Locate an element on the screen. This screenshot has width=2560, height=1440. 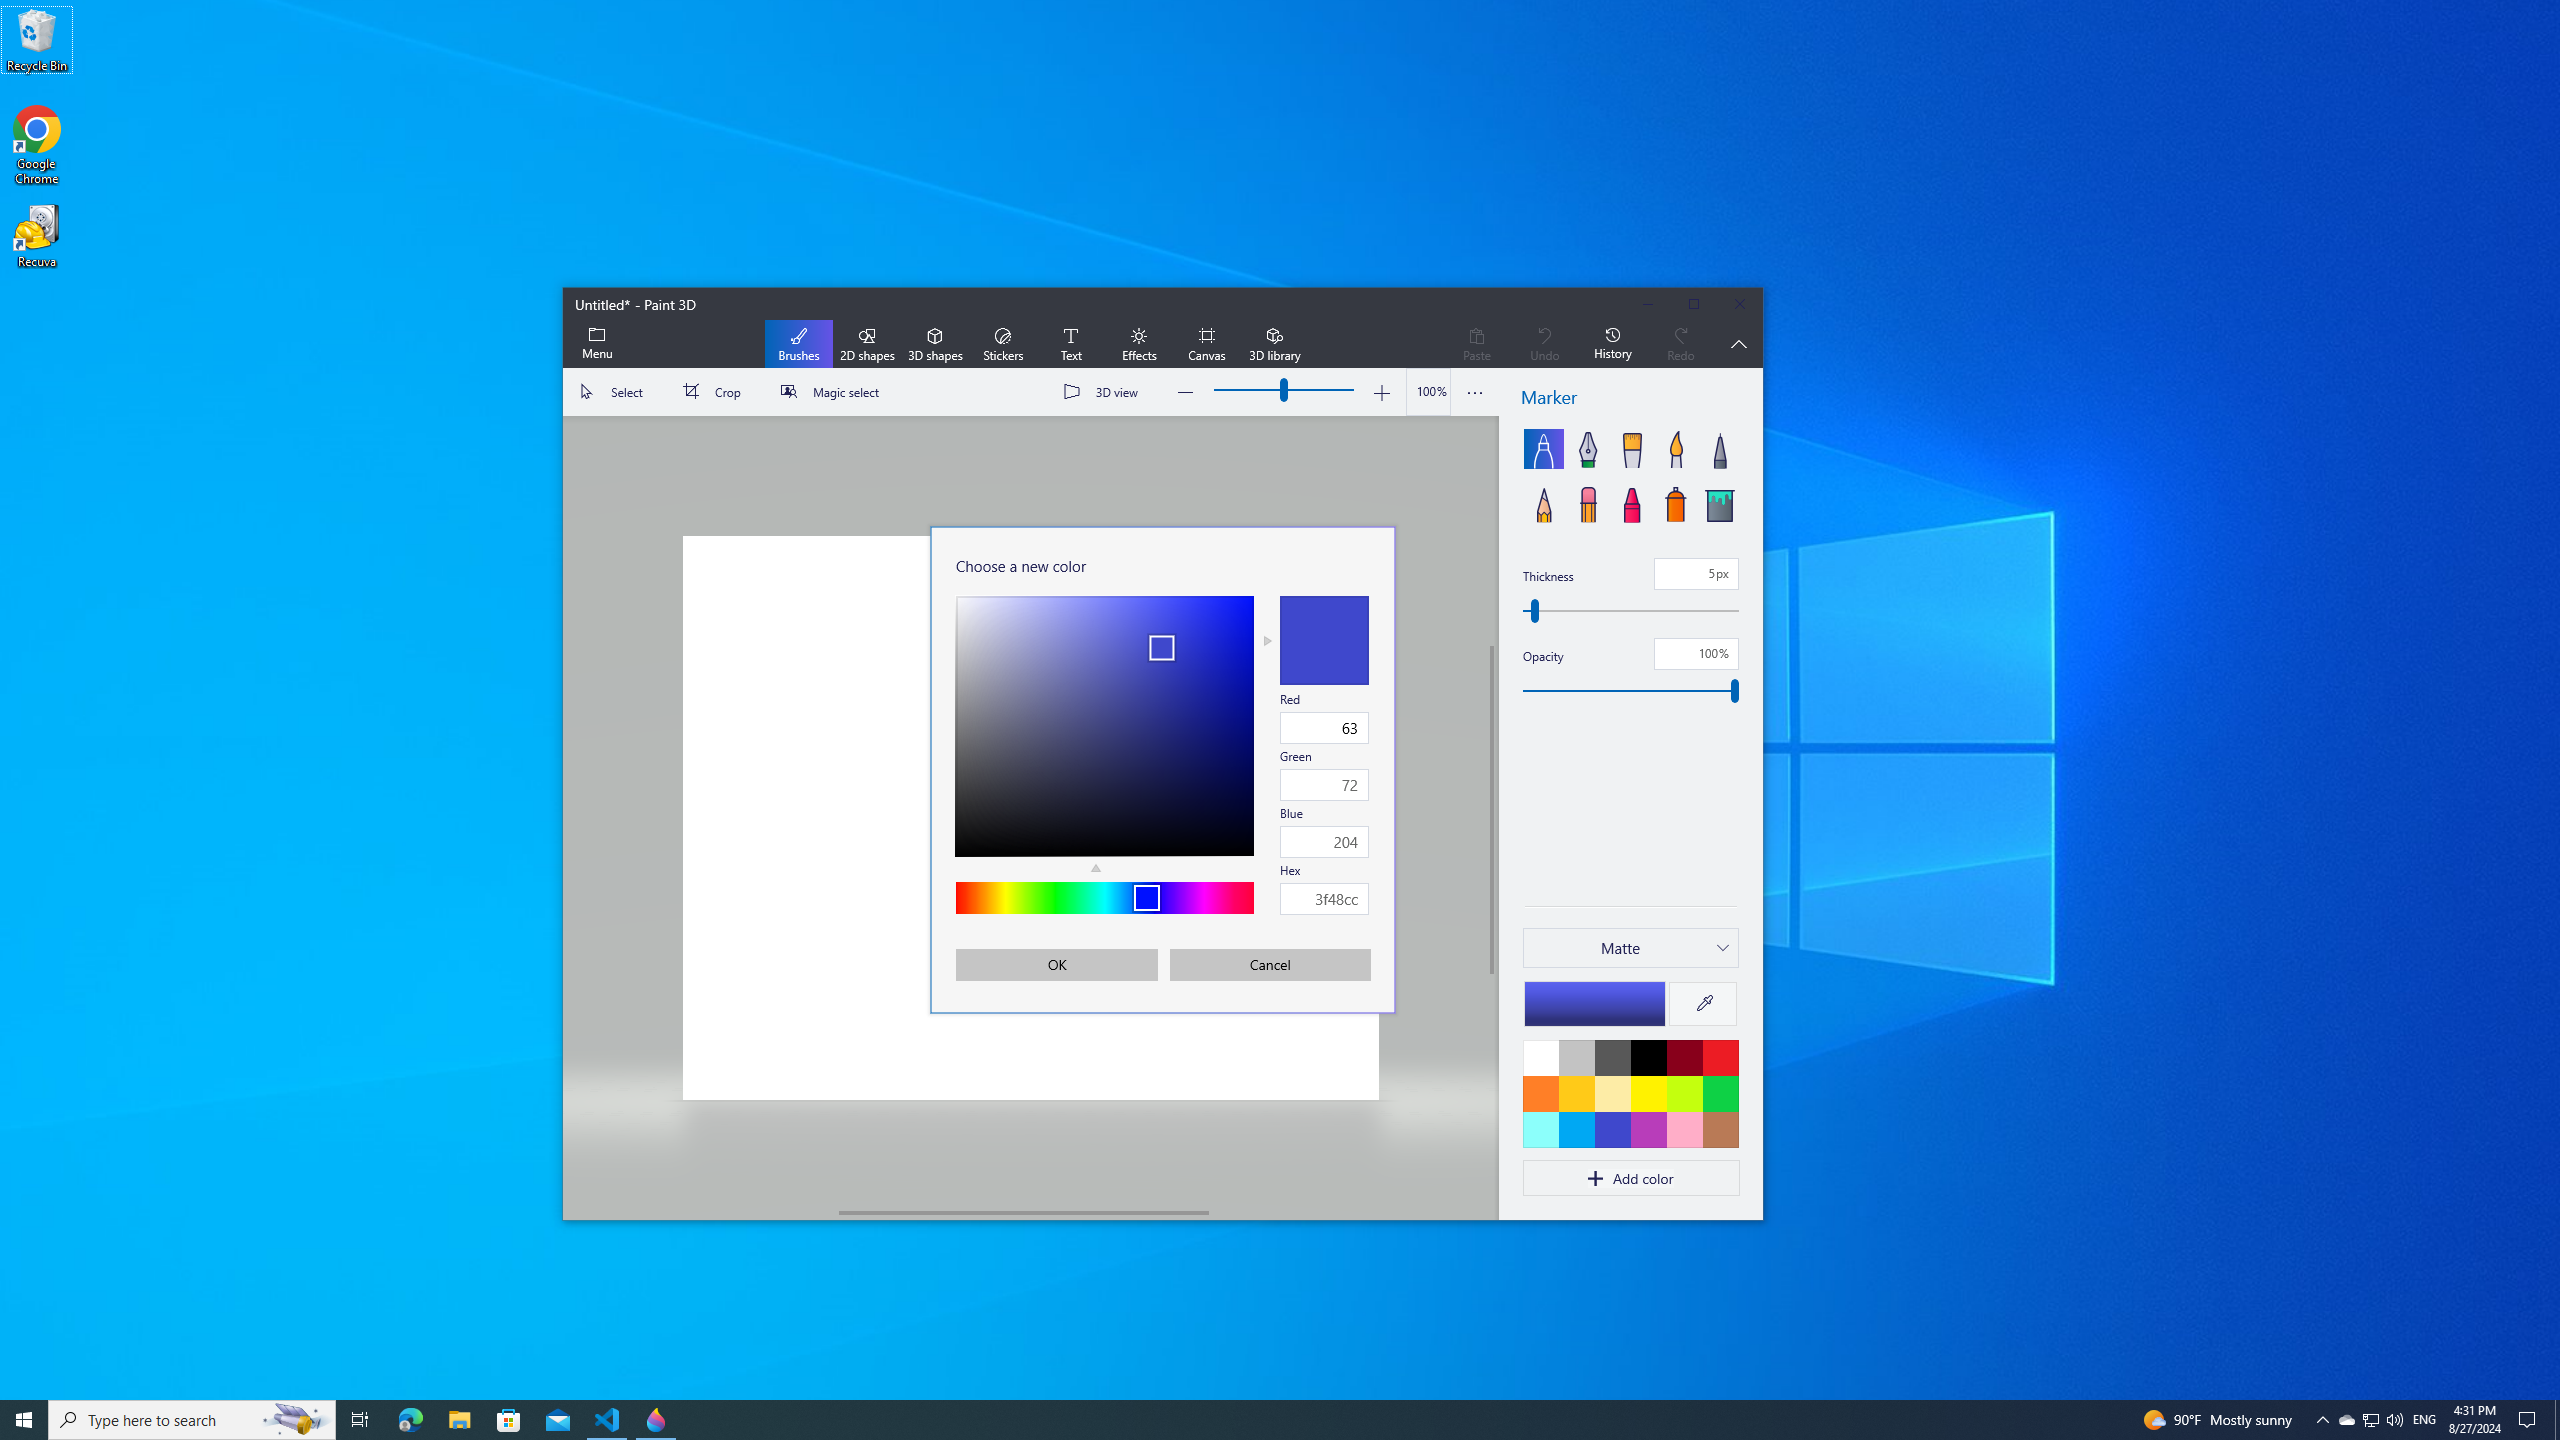
Recuva is located at coordinates (37, 236).